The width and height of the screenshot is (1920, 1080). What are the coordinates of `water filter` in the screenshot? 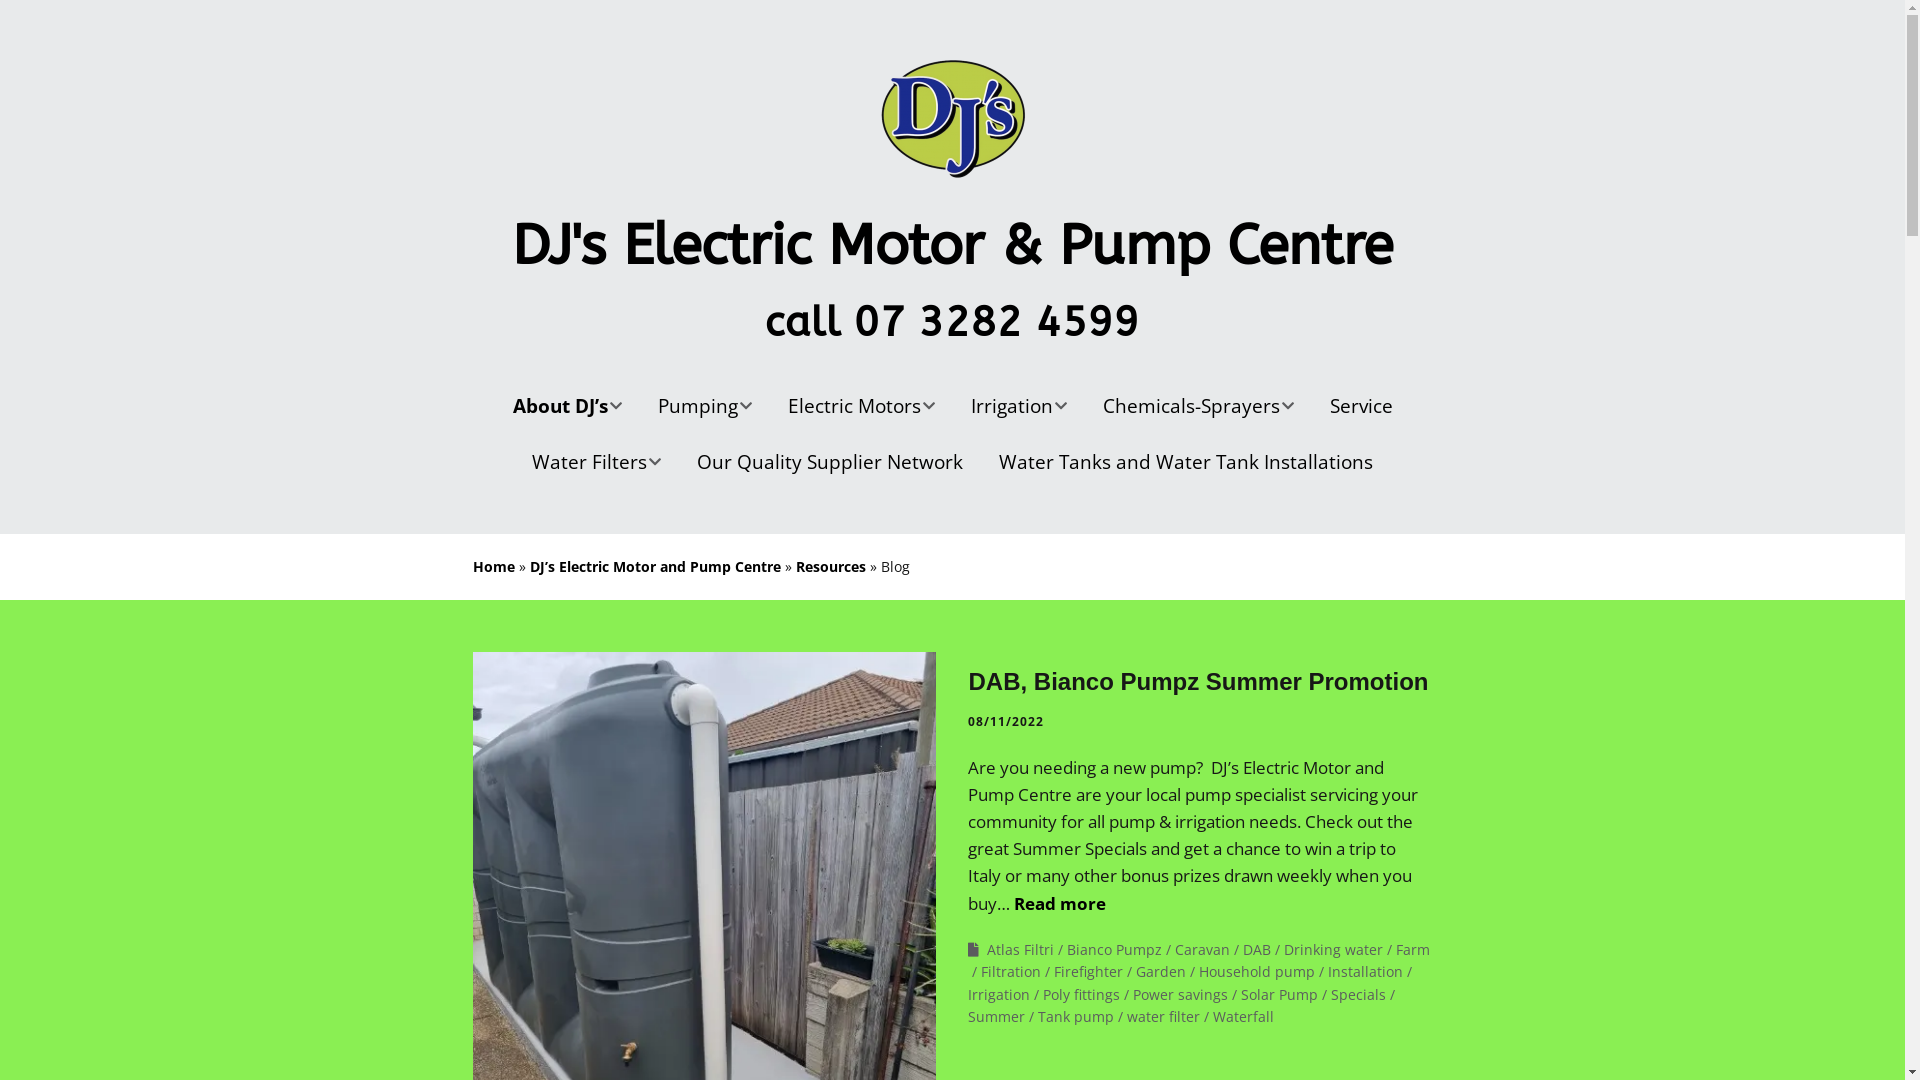 It's located at (1164, 1017).